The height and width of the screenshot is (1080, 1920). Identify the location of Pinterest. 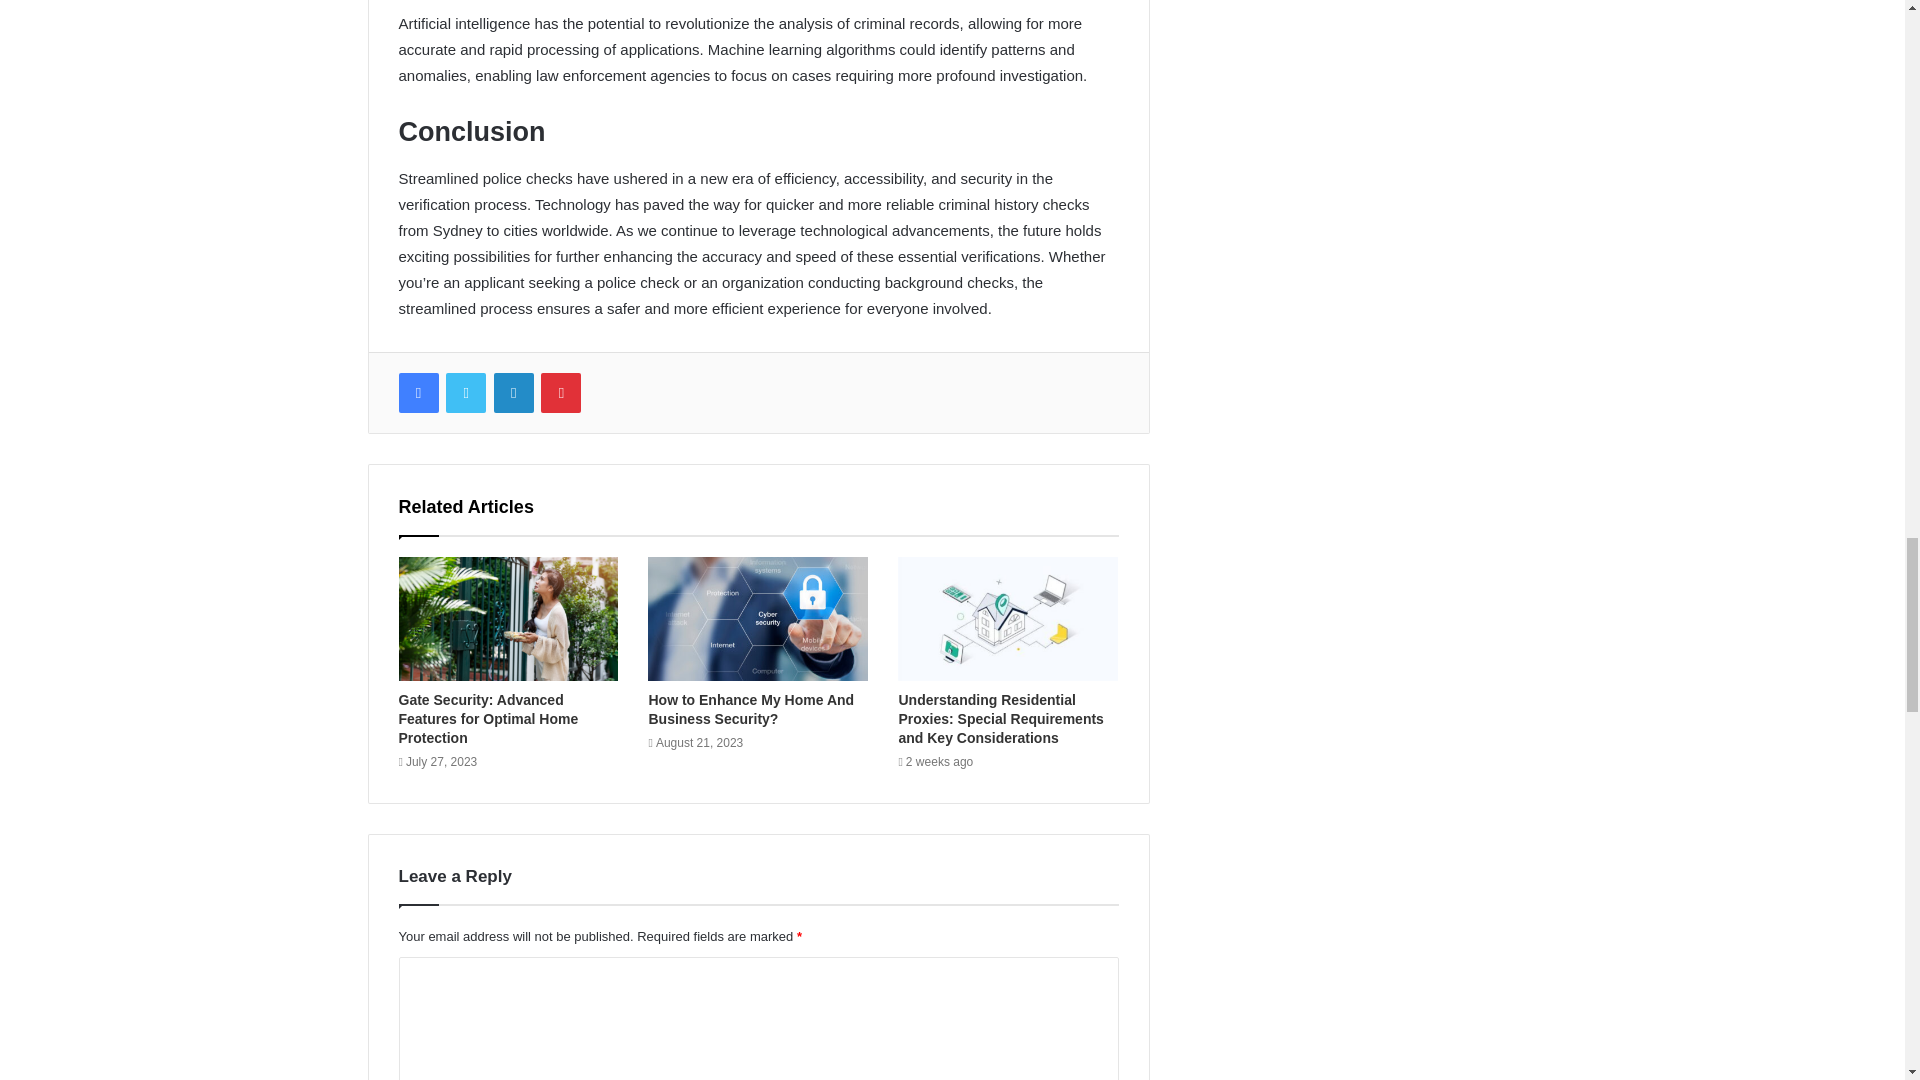
(561, 392).